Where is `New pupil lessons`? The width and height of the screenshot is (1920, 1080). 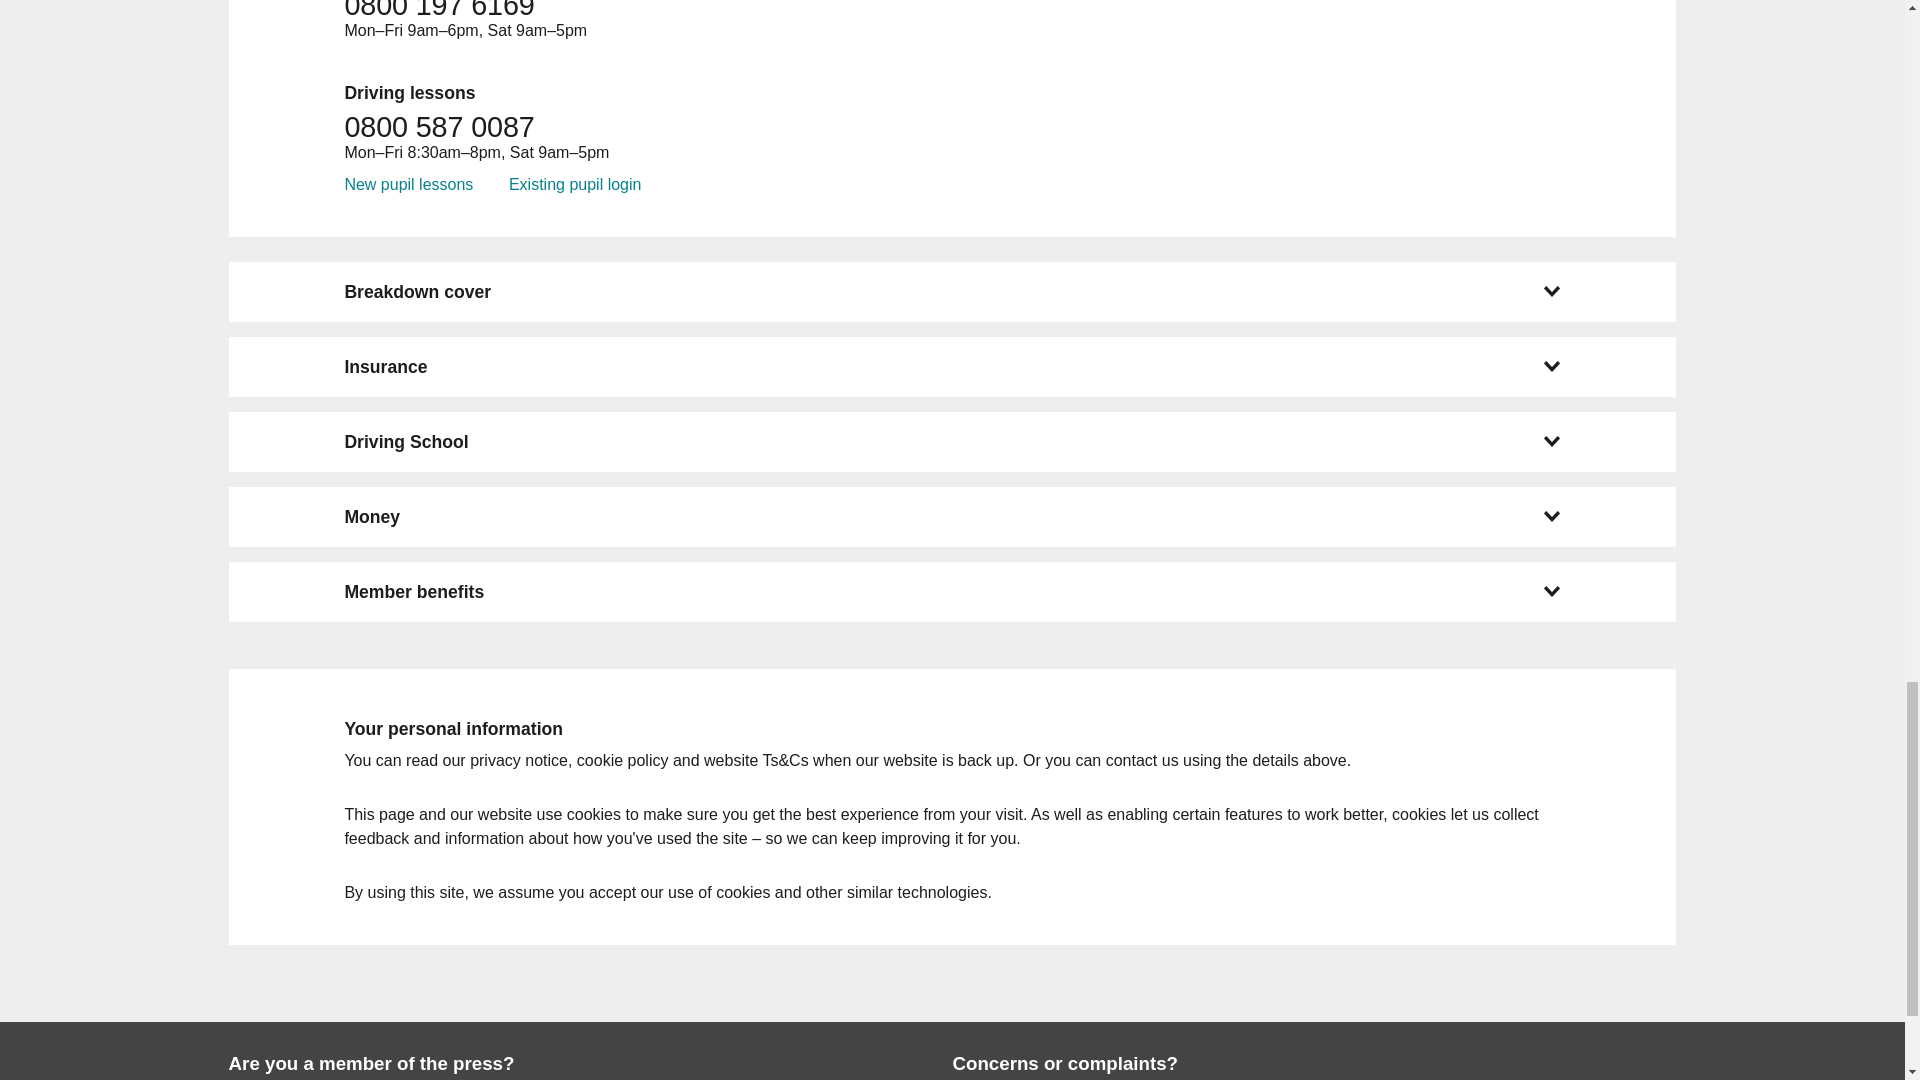 New pupil lessons is located at coordinates (408, 184).